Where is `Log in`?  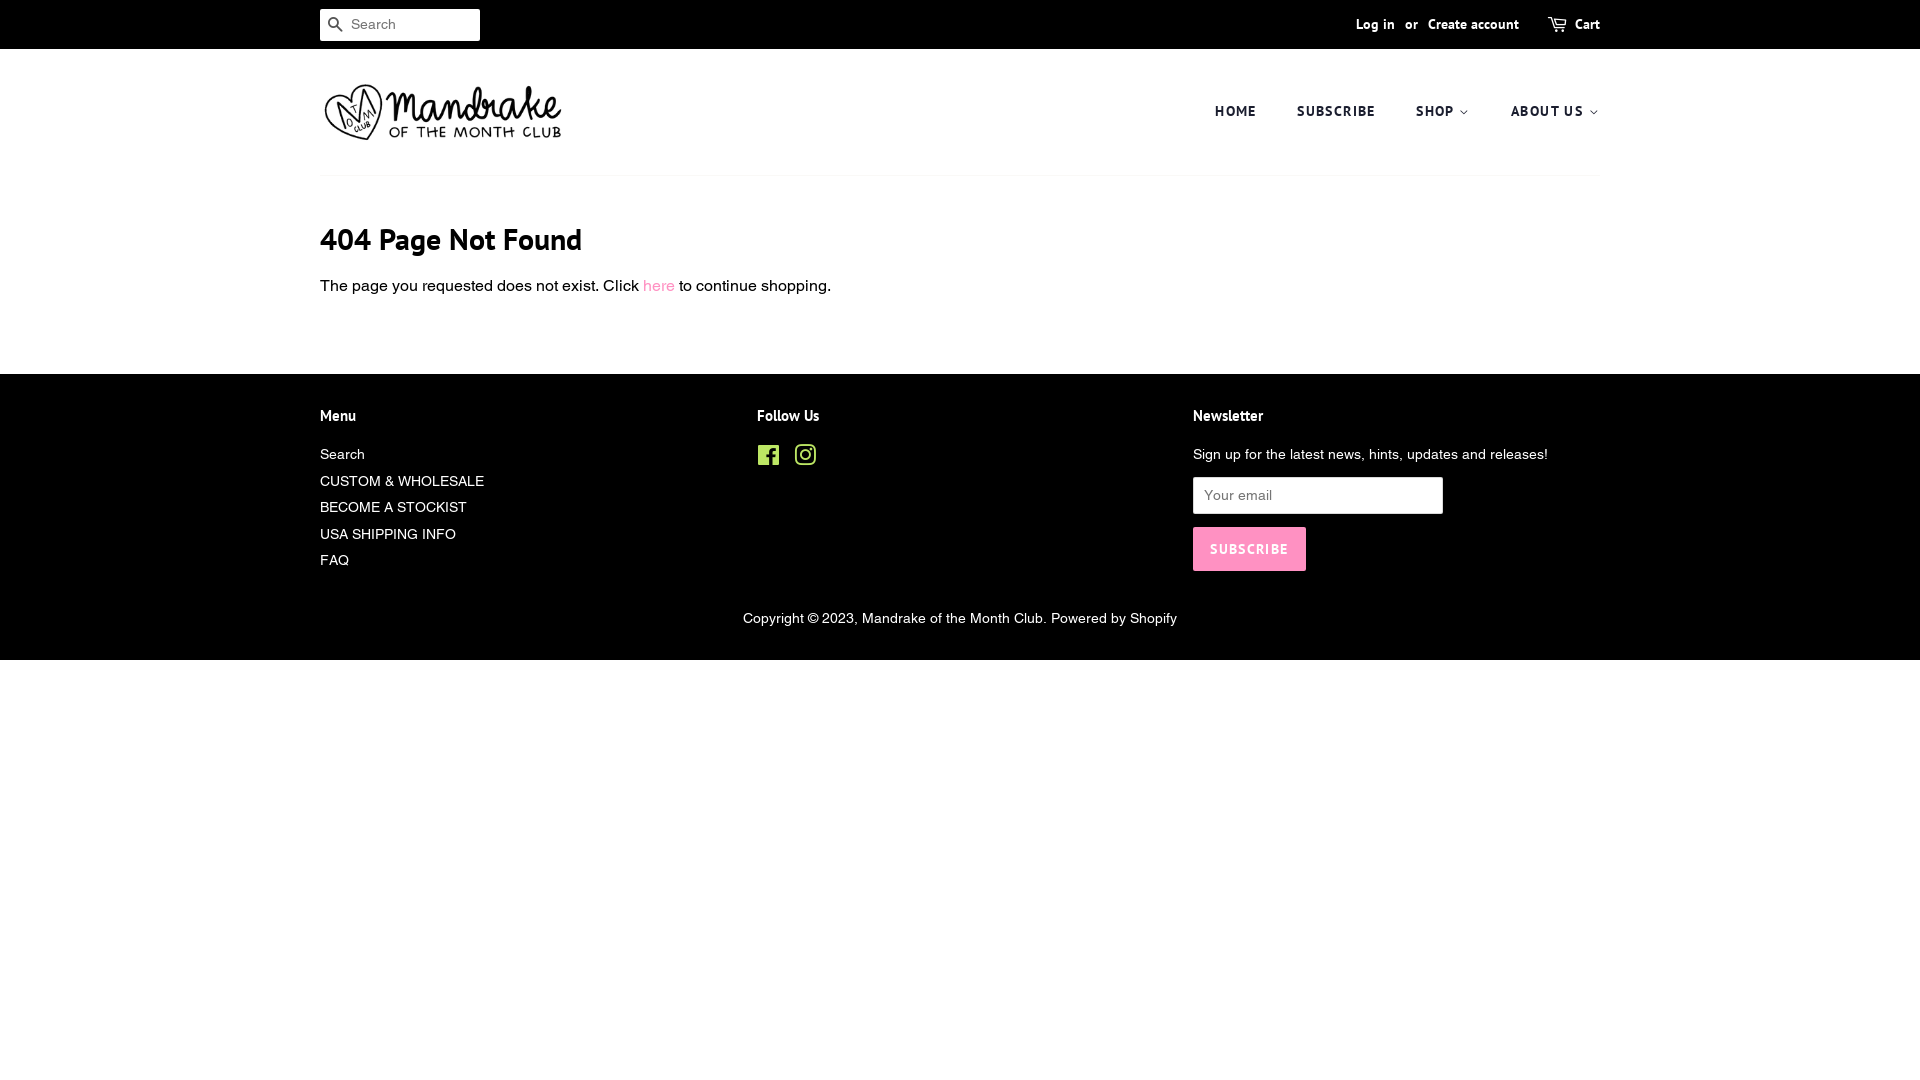 Log in is located at coordinates (1376, 24).